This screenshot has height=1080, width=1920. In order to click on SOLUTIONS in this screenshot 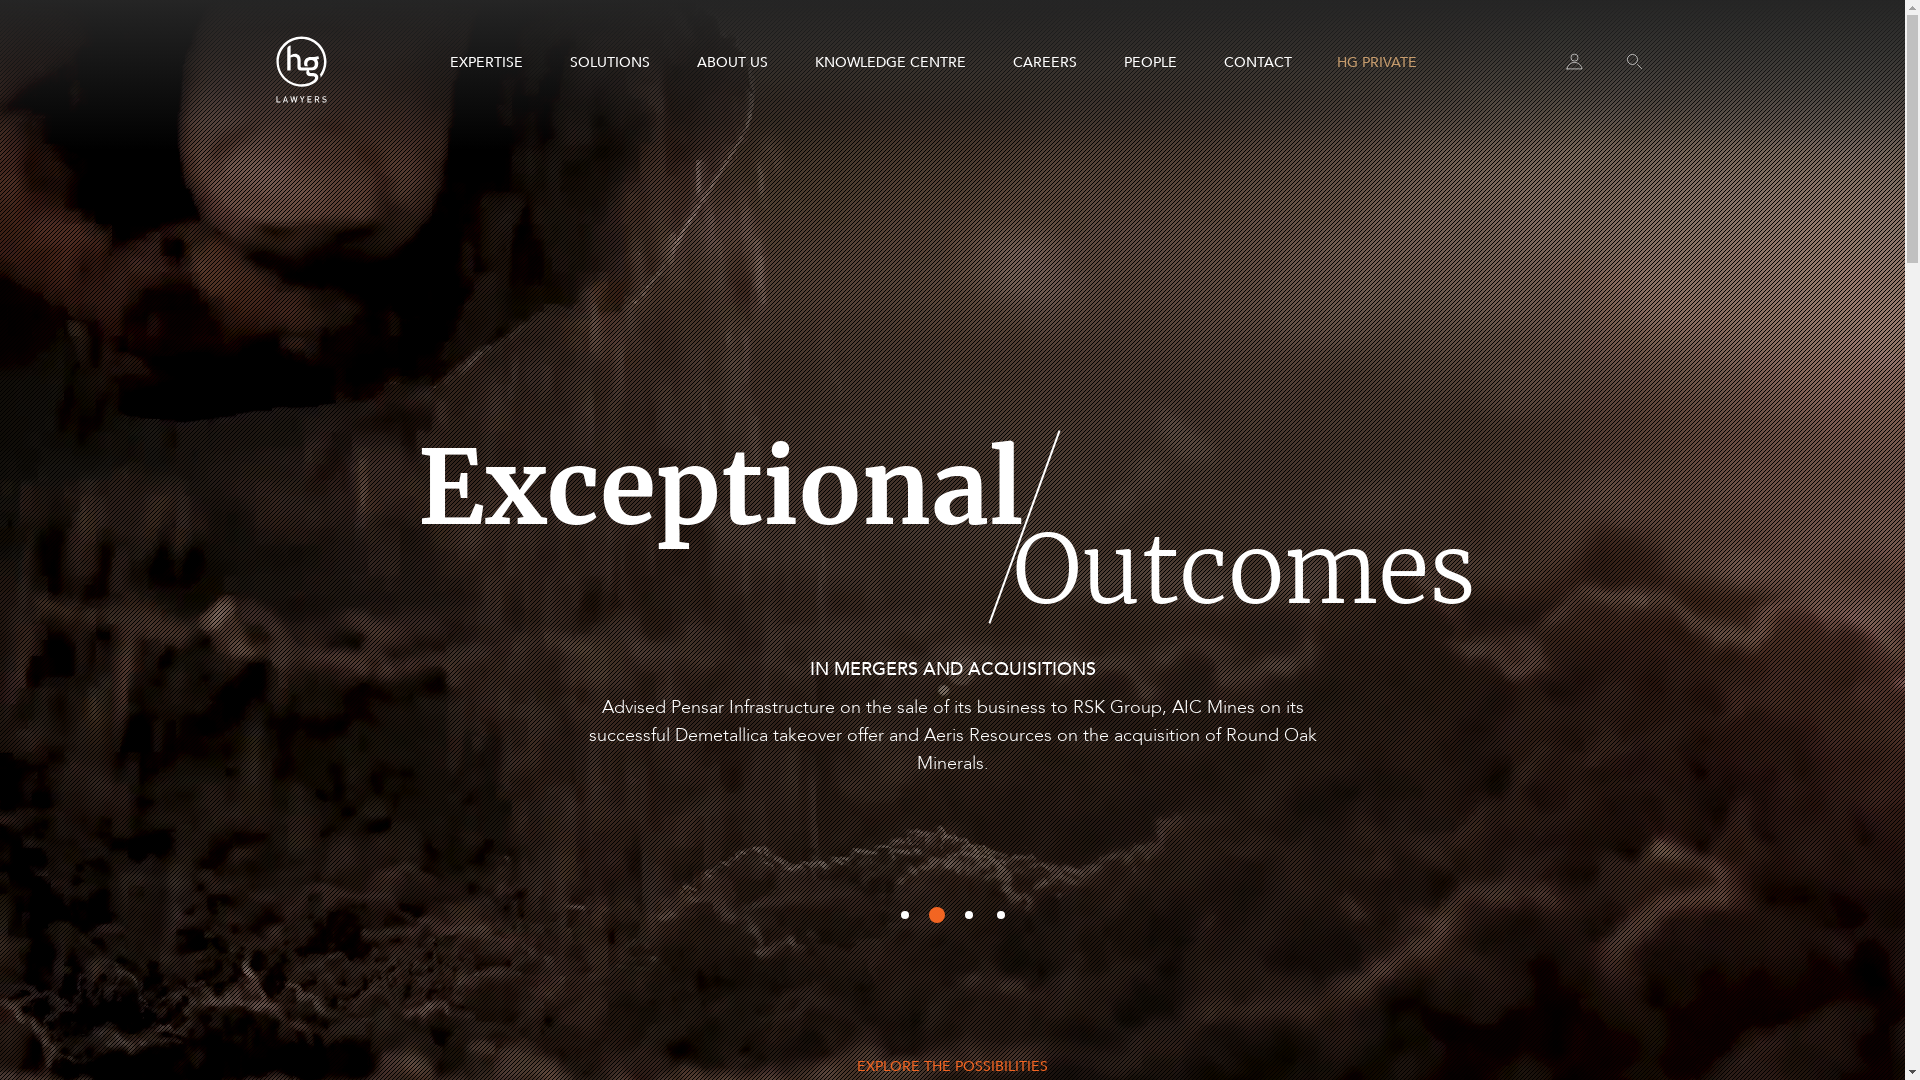, I will do `click(610, 63)`.